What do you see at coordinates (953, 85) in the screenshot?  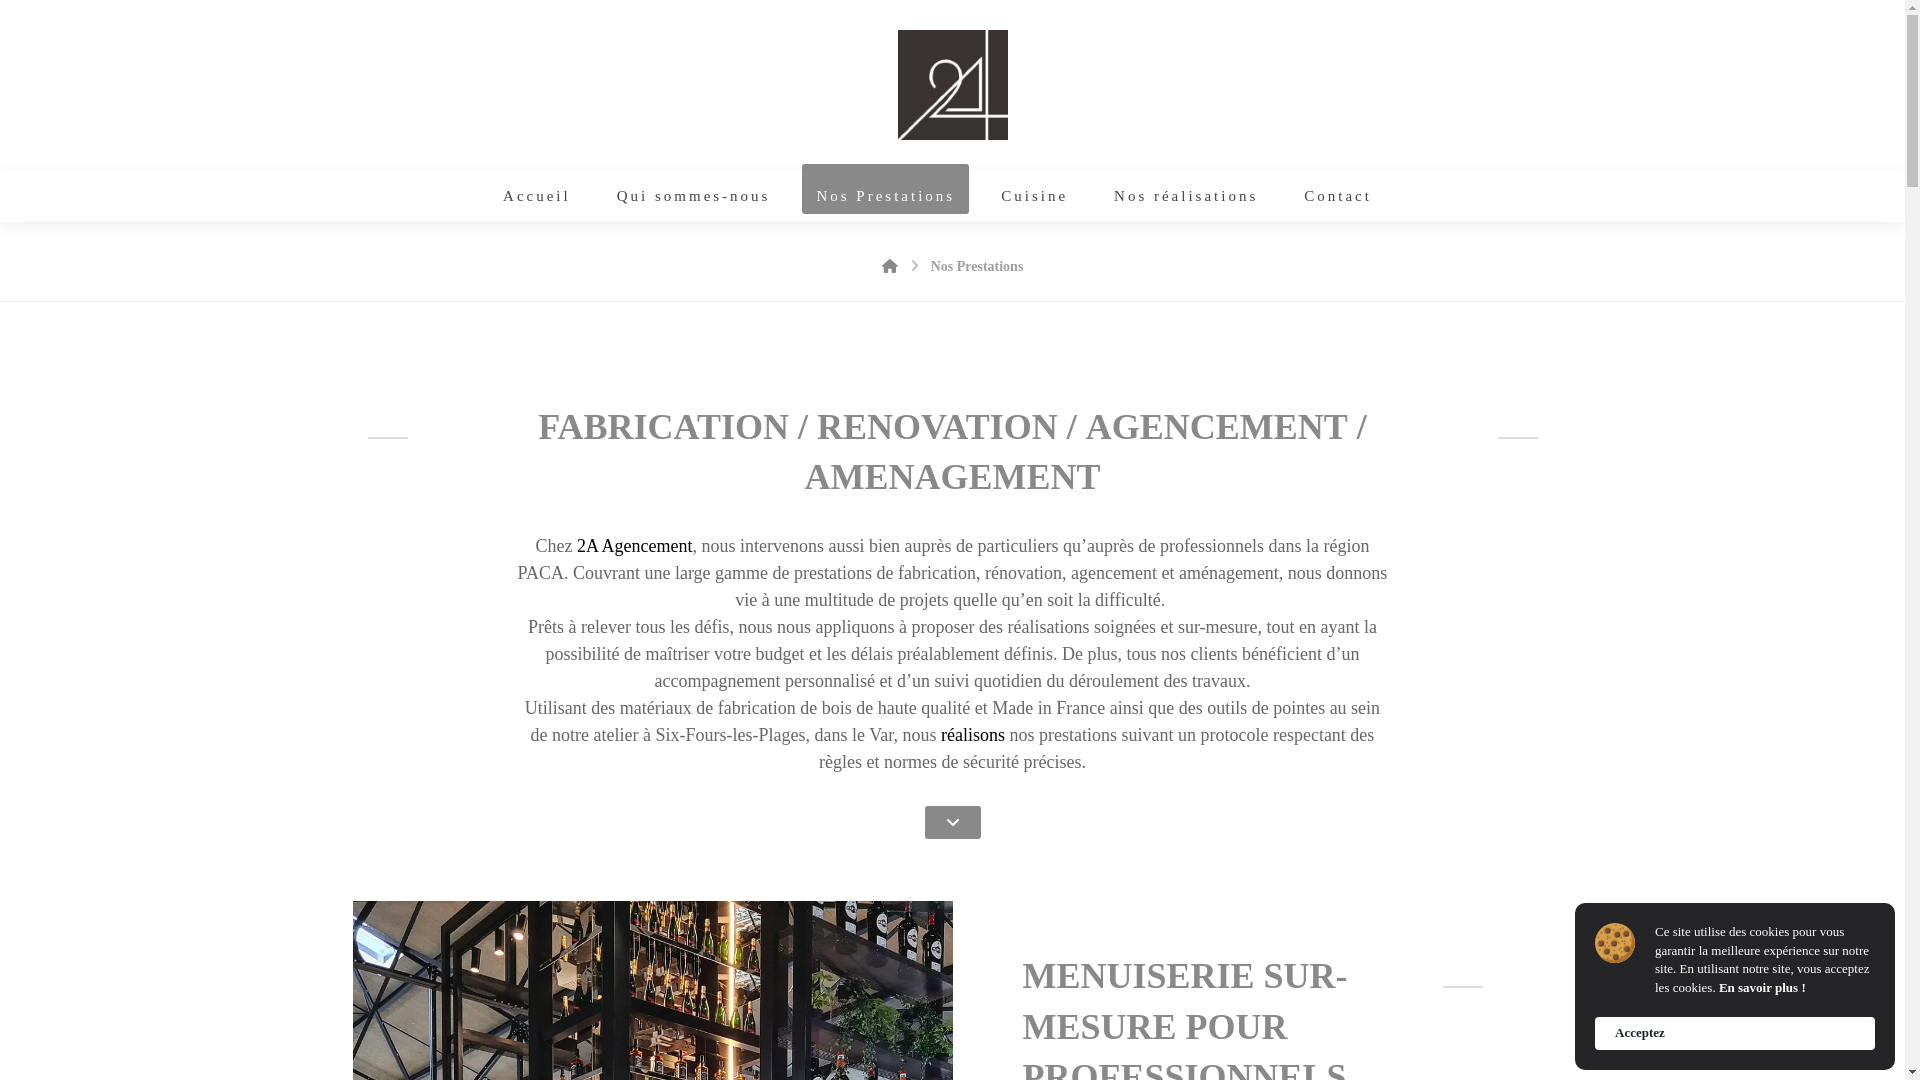 I see `MENUISERIE SUR-MESURE DANS LA REGION PACA` at bounding box center [953, 85].